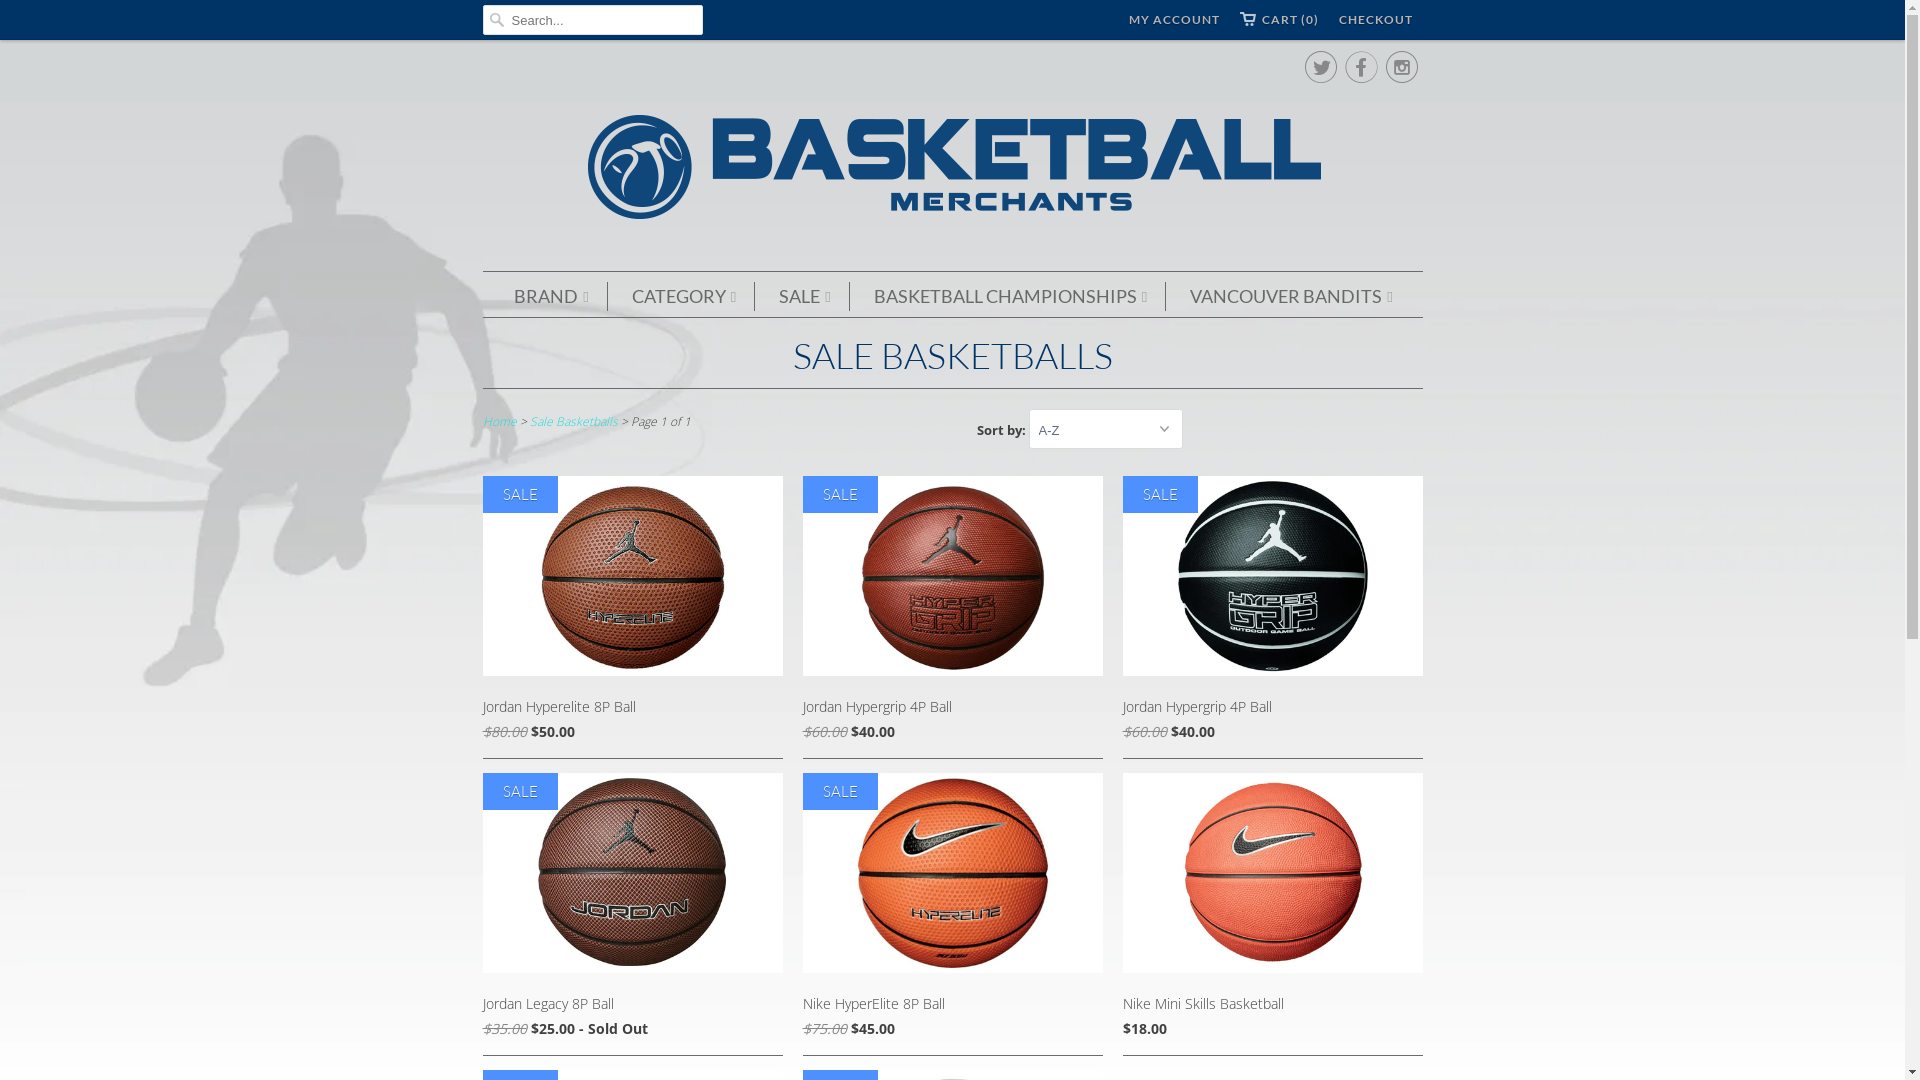  I want to click on Jordan Legacy 8P Ball
$35.00 $25.00 - Sold Out
SALE, so click(632, 910).